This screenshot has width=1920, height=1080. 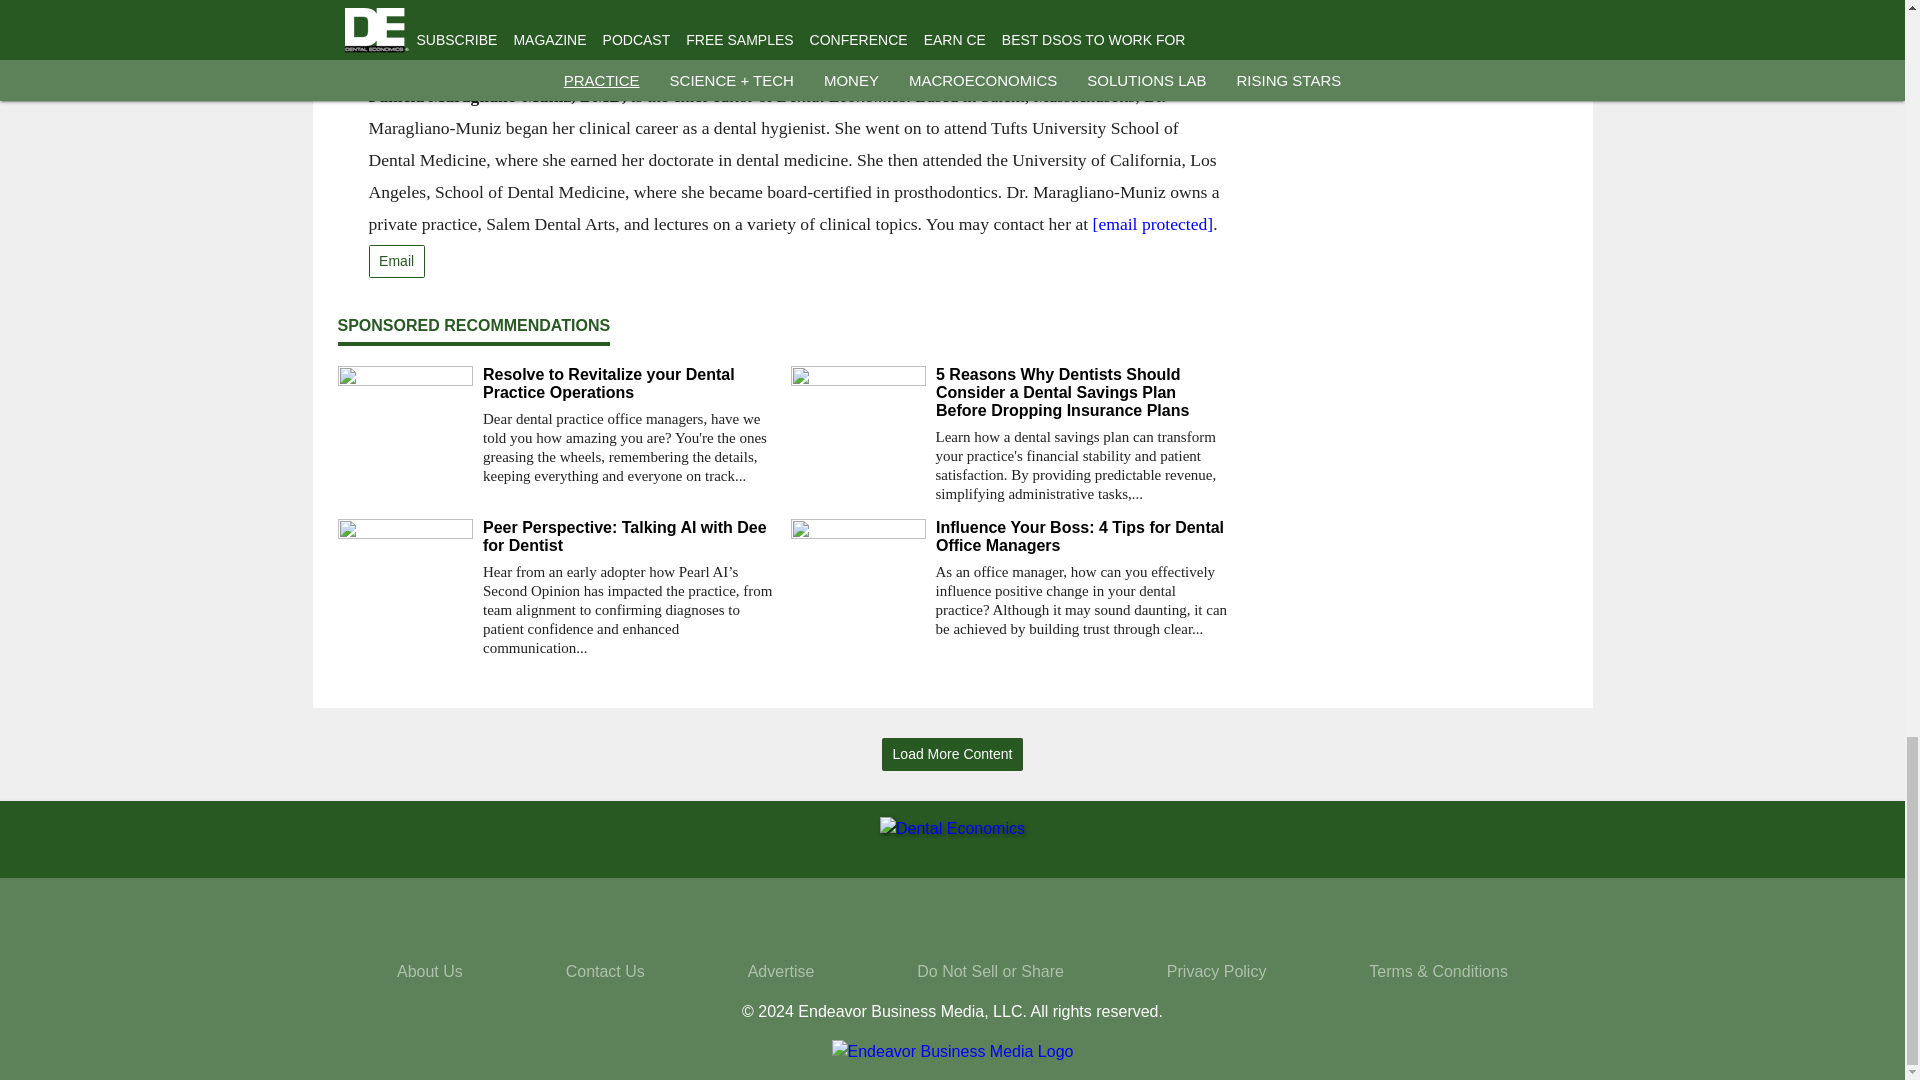 I want to click on Resolve to Revitalize your Dental Practice Operations, so click(x=628, y=384).